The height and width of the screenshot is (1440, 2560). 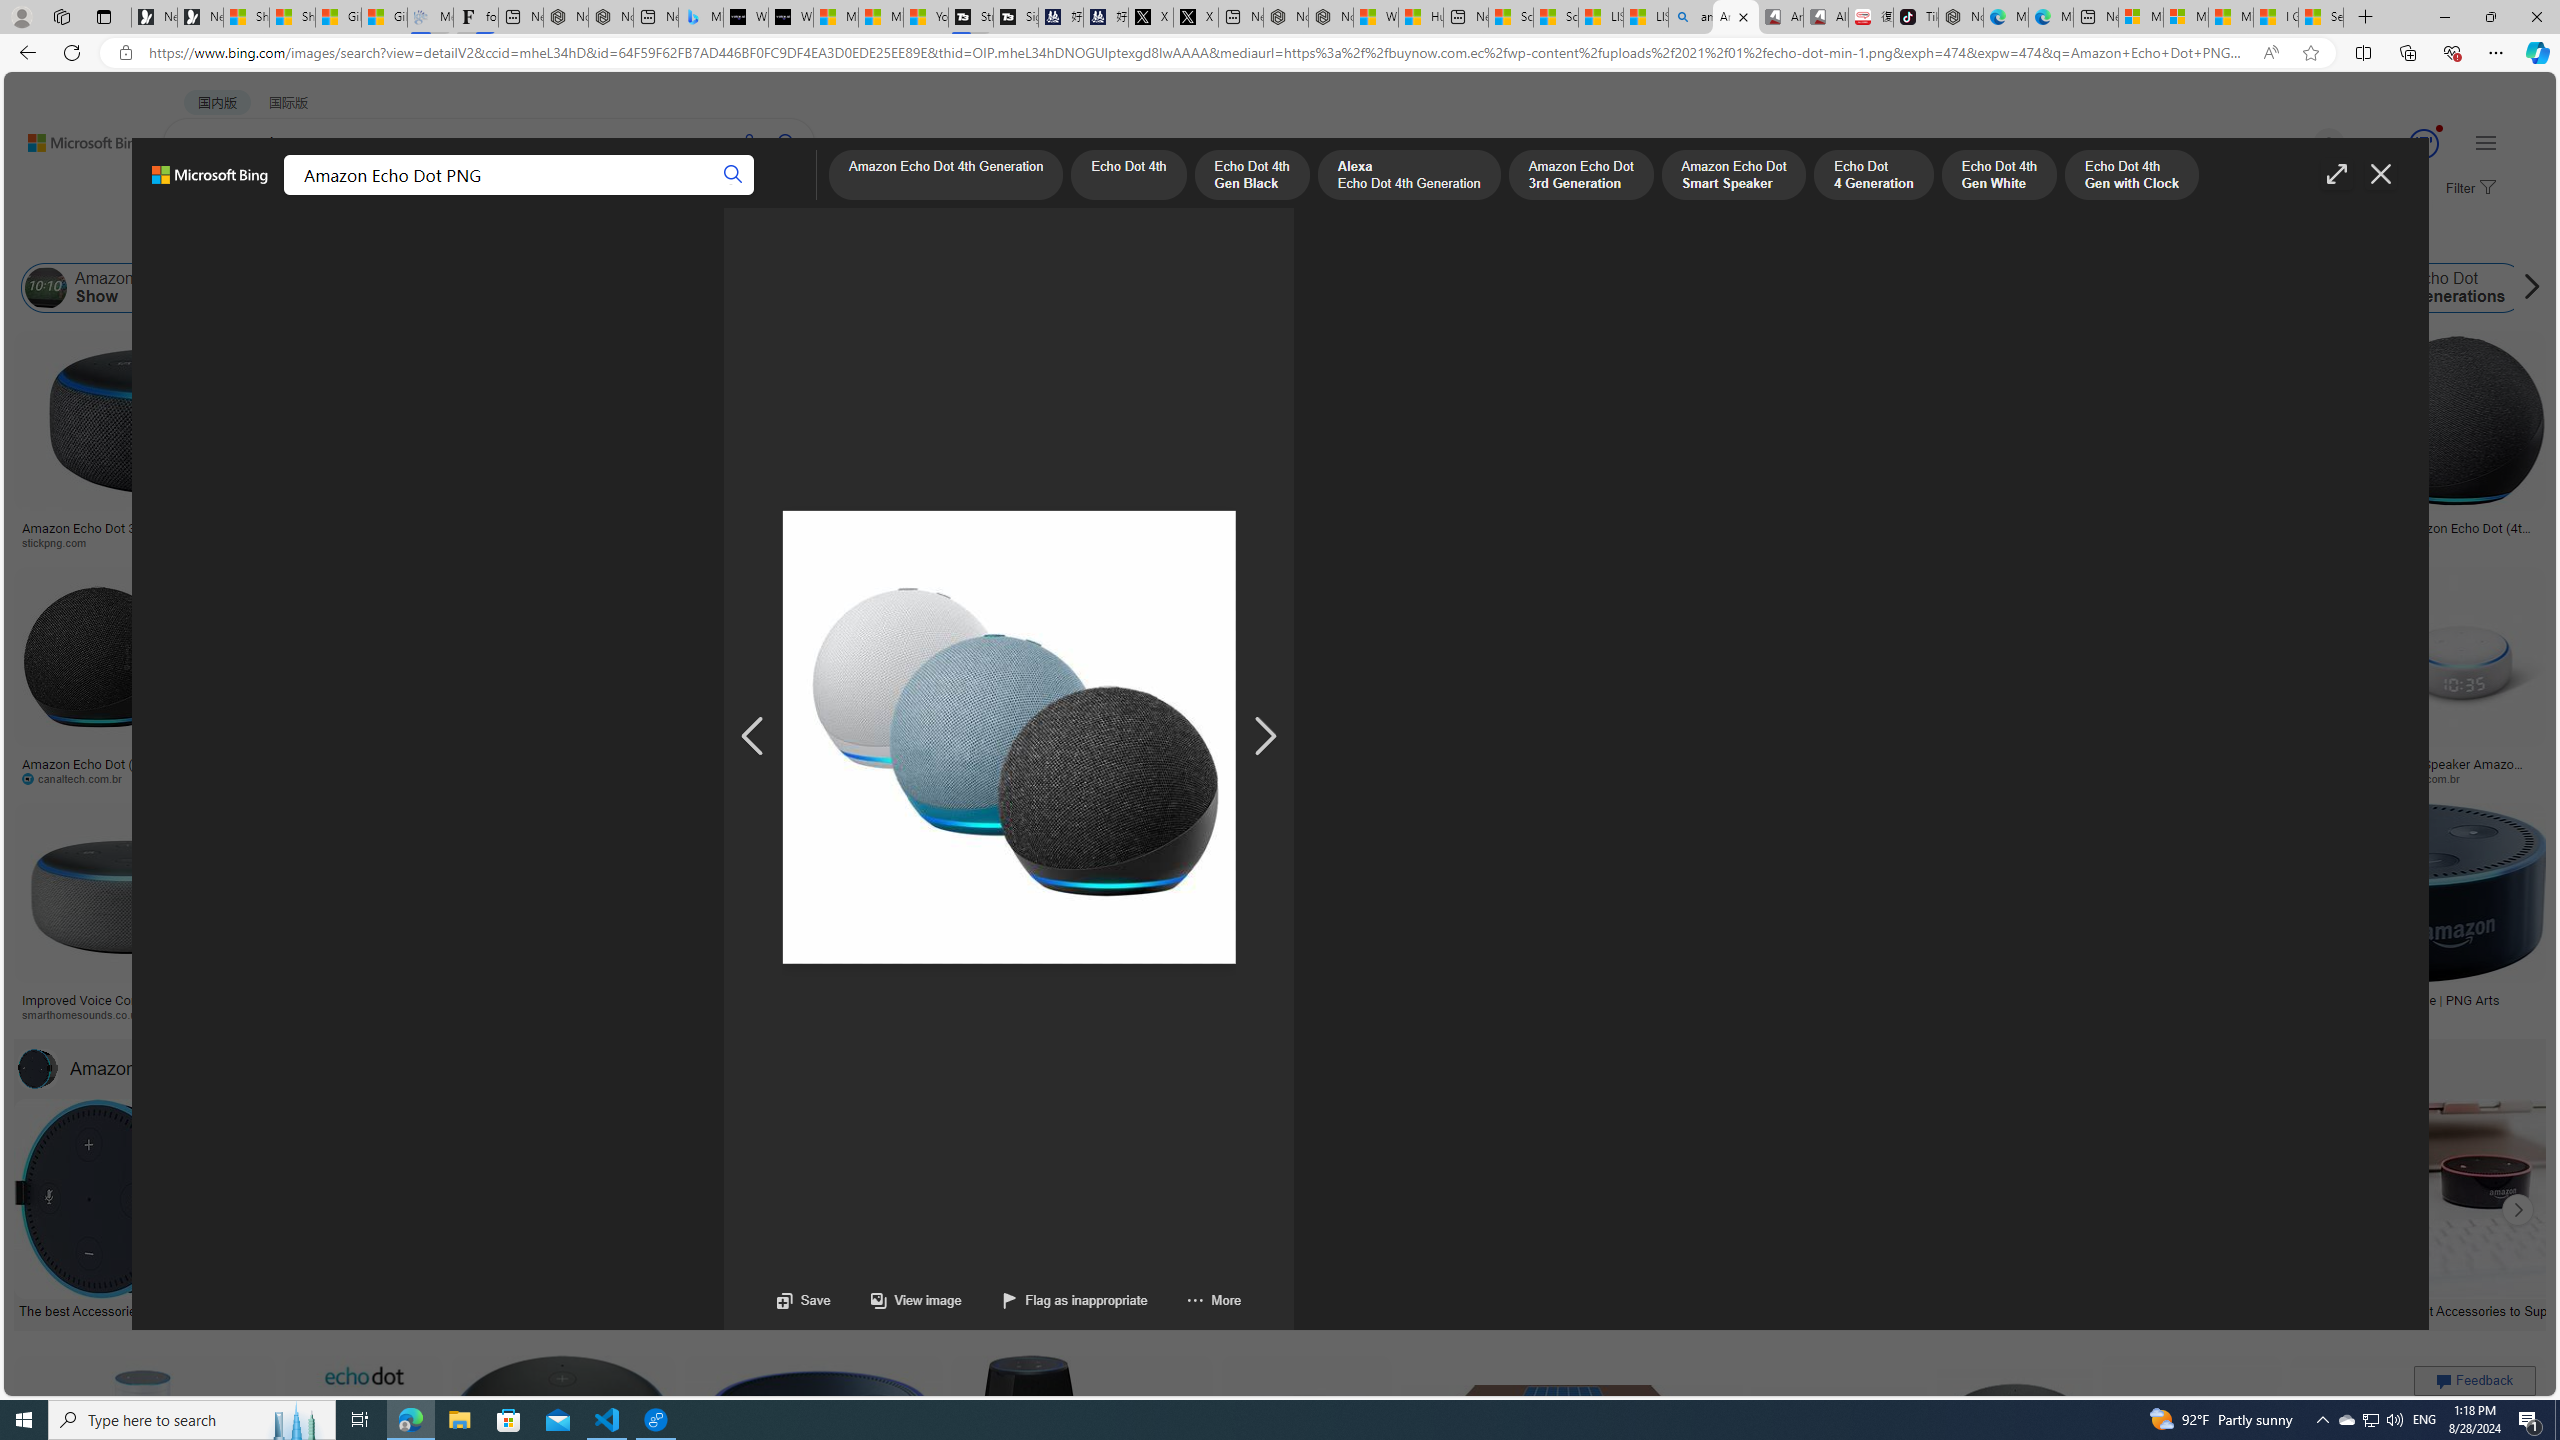 What do you see at coordinates (630, 196) in the screenshot?
I see `DICT` at bounding box center [630, 196].